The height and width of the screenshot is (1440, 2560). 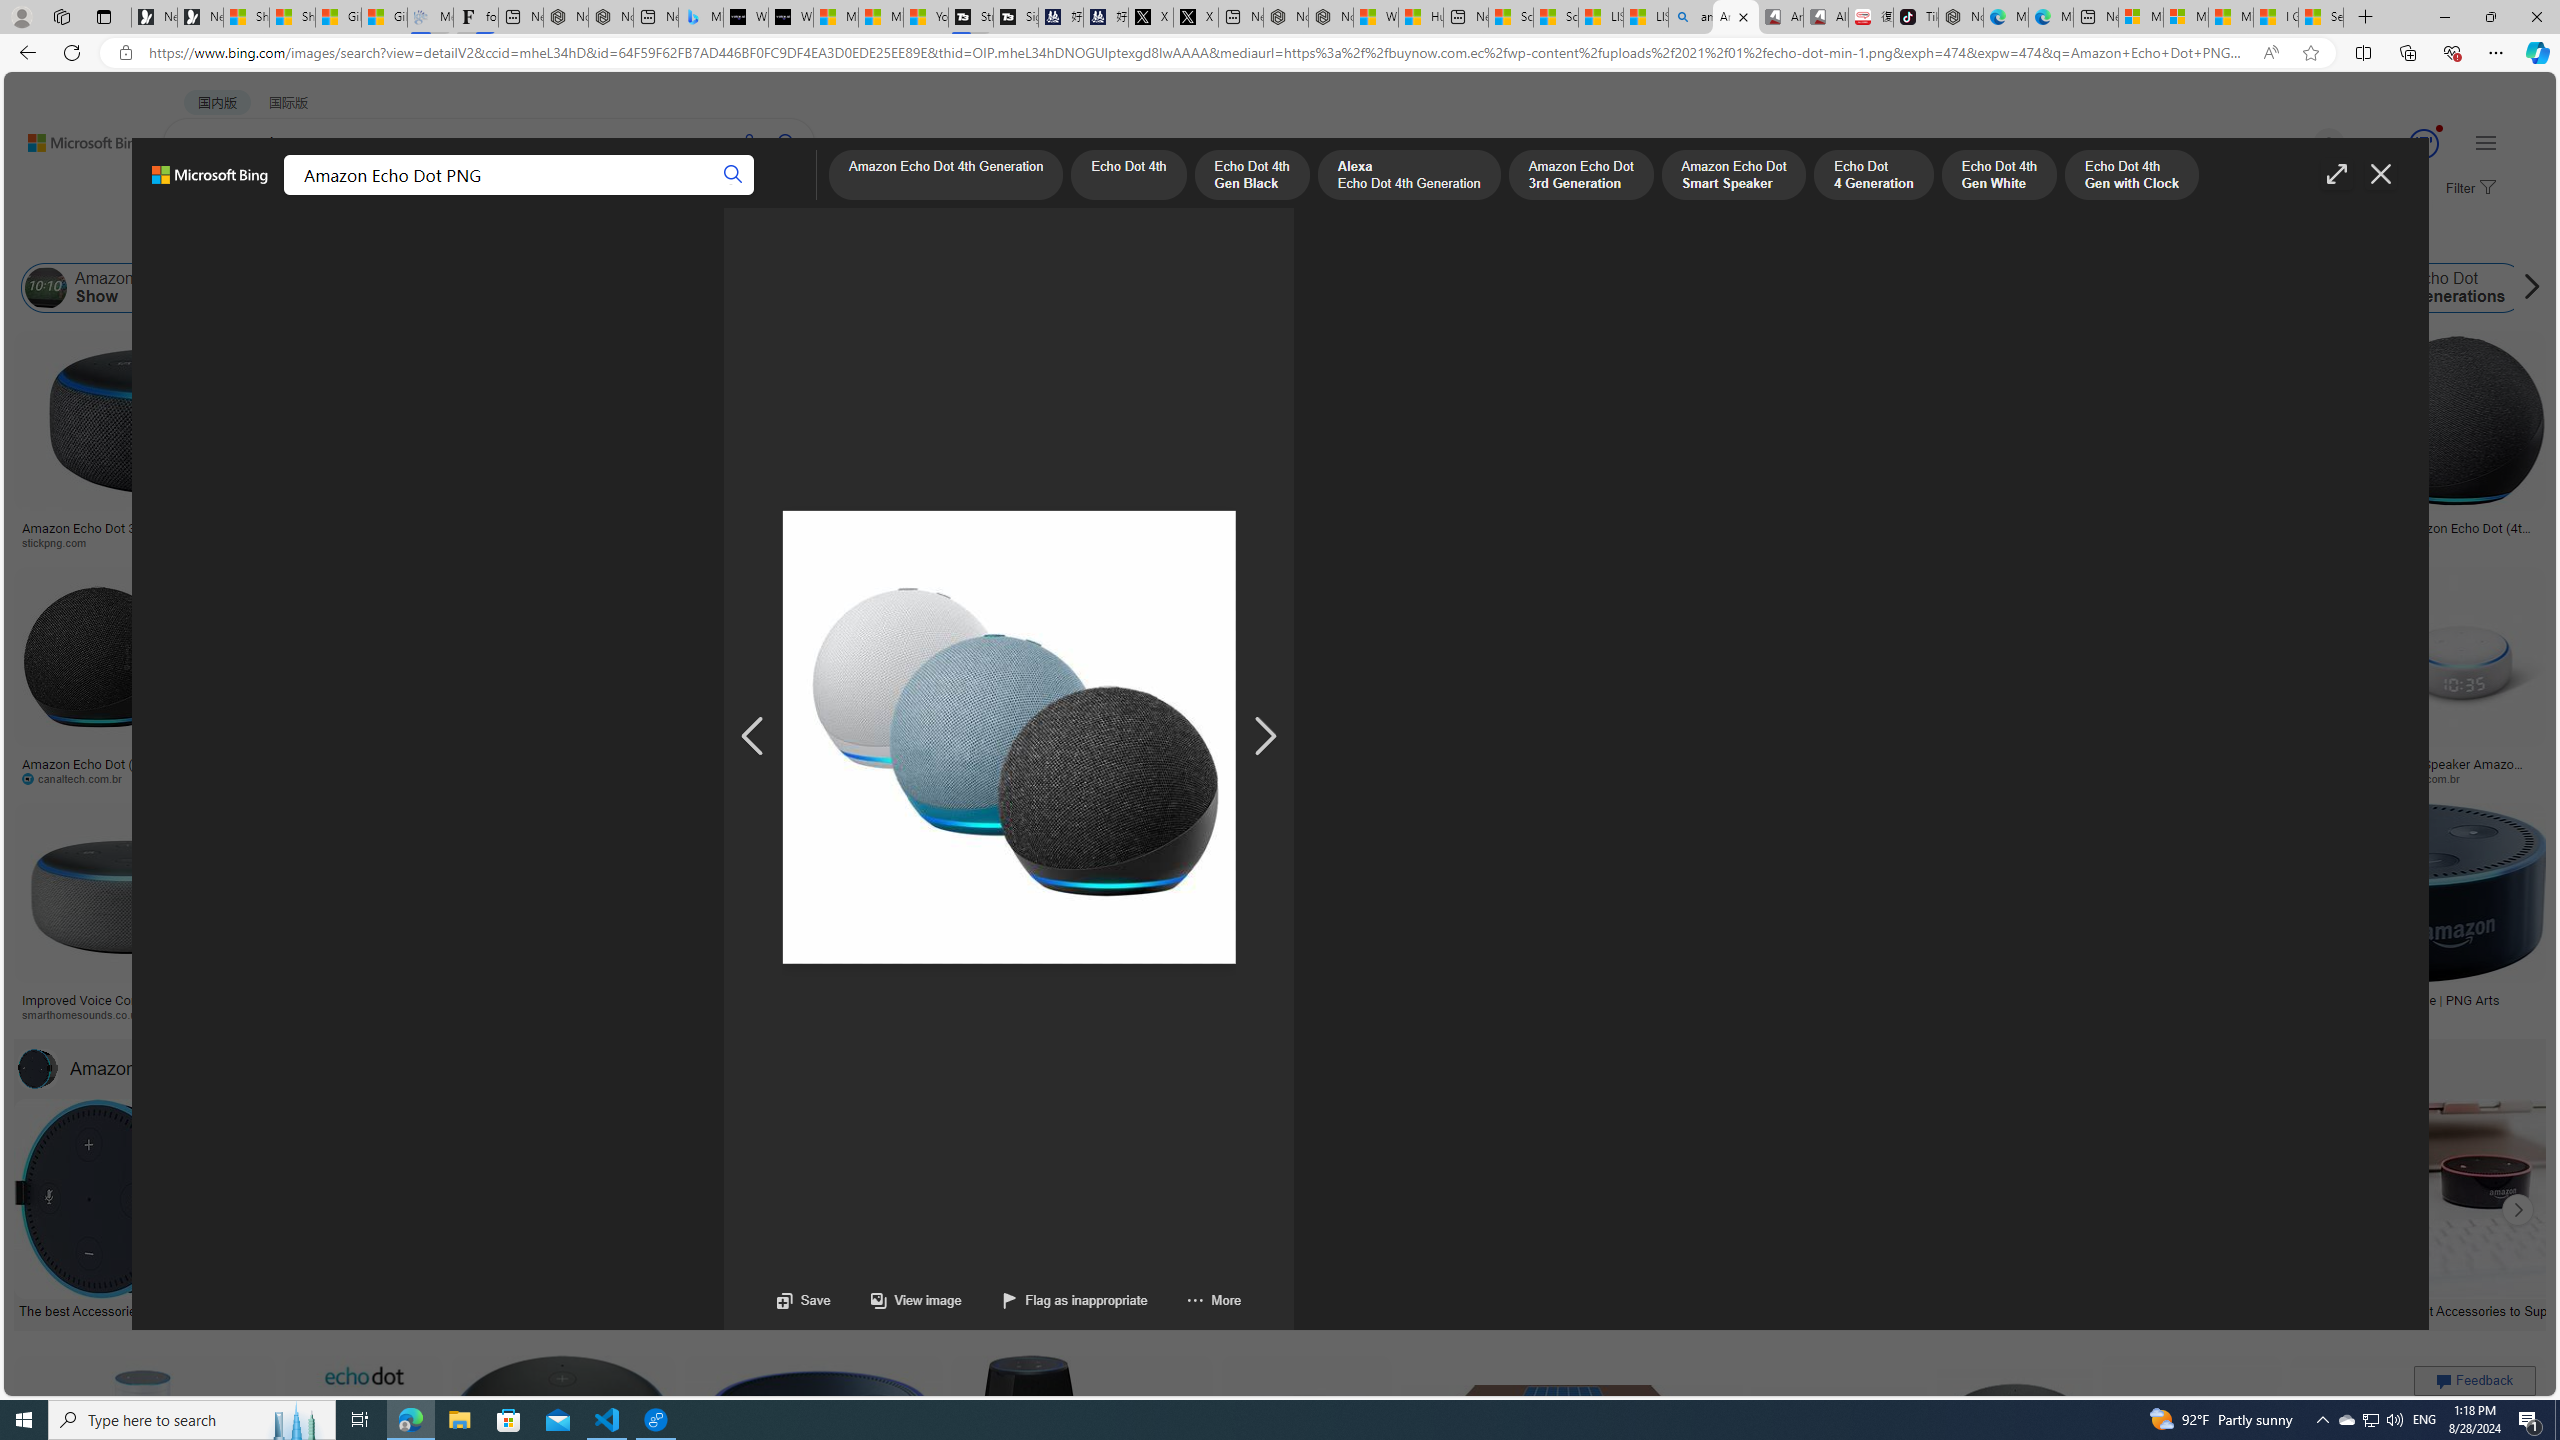 What do you see at coordinates (630, 196) in the screenshot?
I see `DICT` at bounding box center [630, 196].